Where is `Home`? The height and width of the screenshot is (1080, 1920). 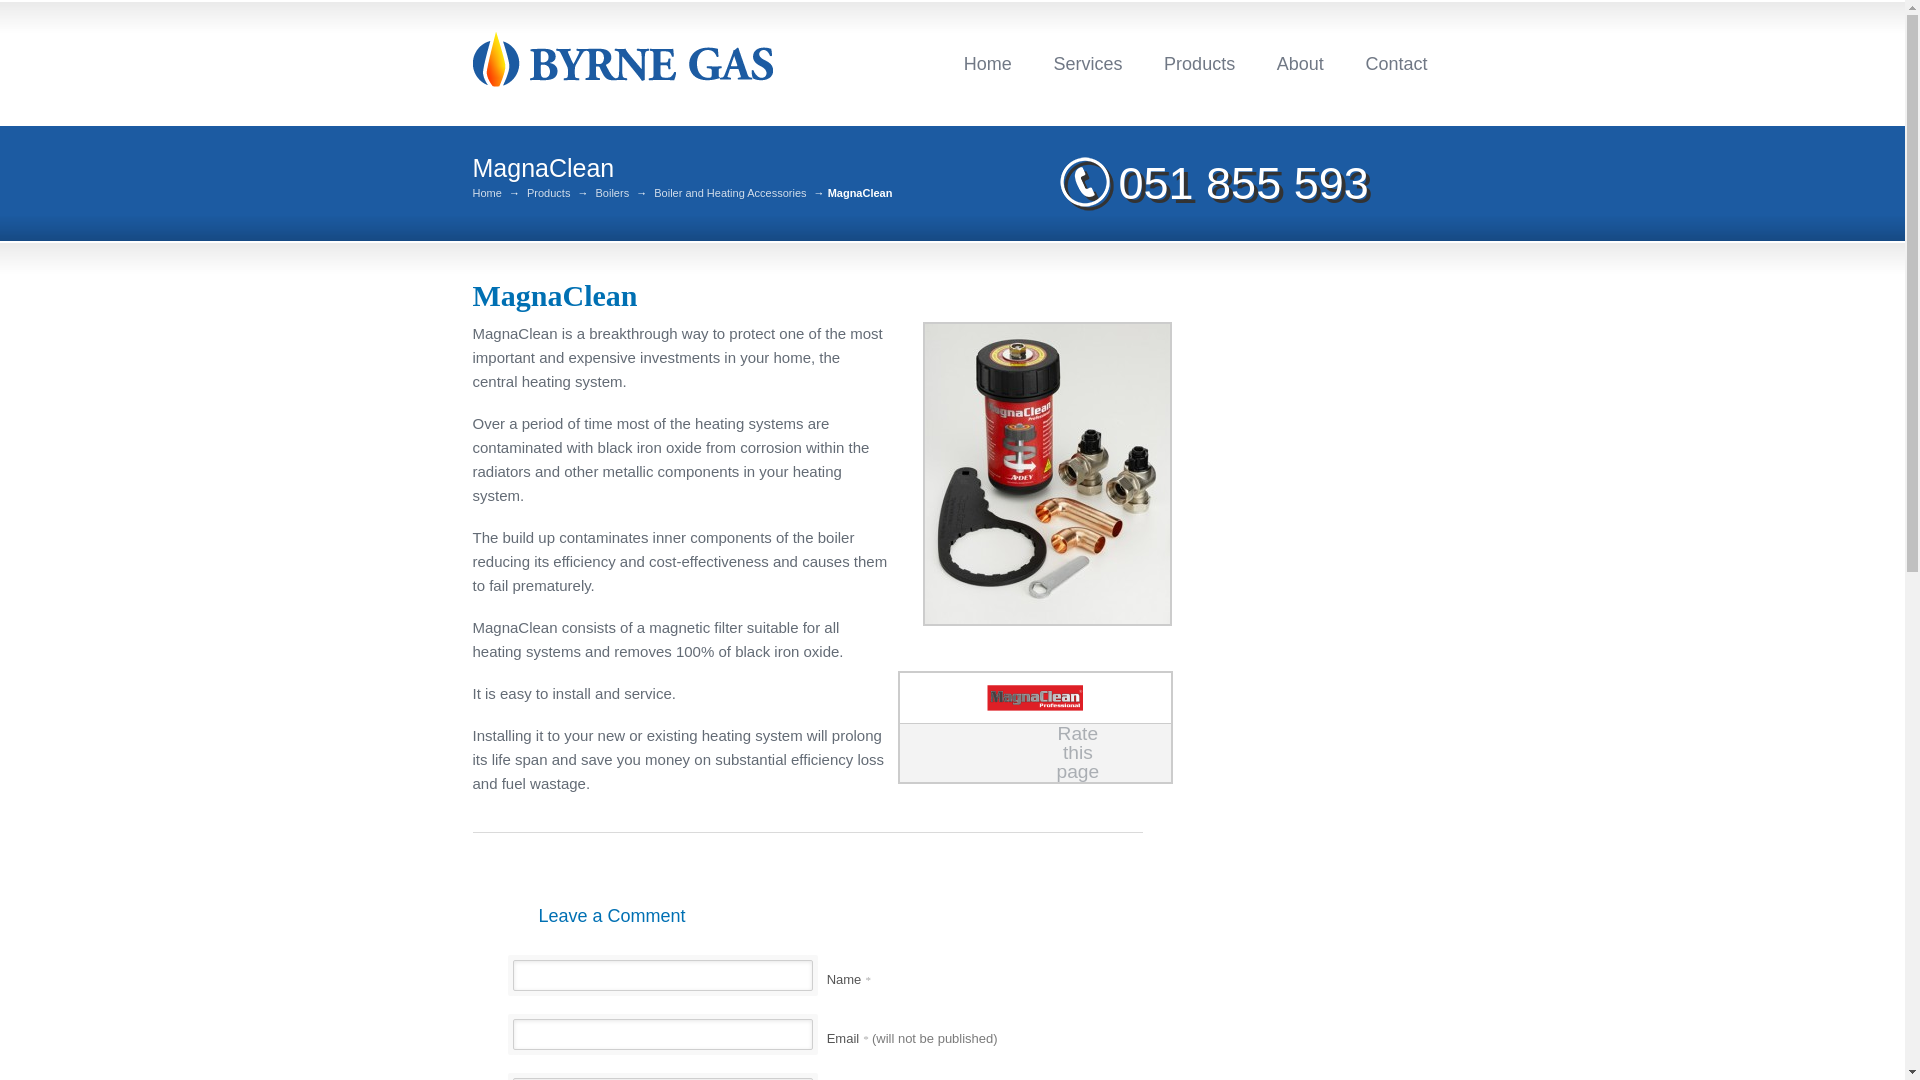 Home is located at coordinates (486, 192).